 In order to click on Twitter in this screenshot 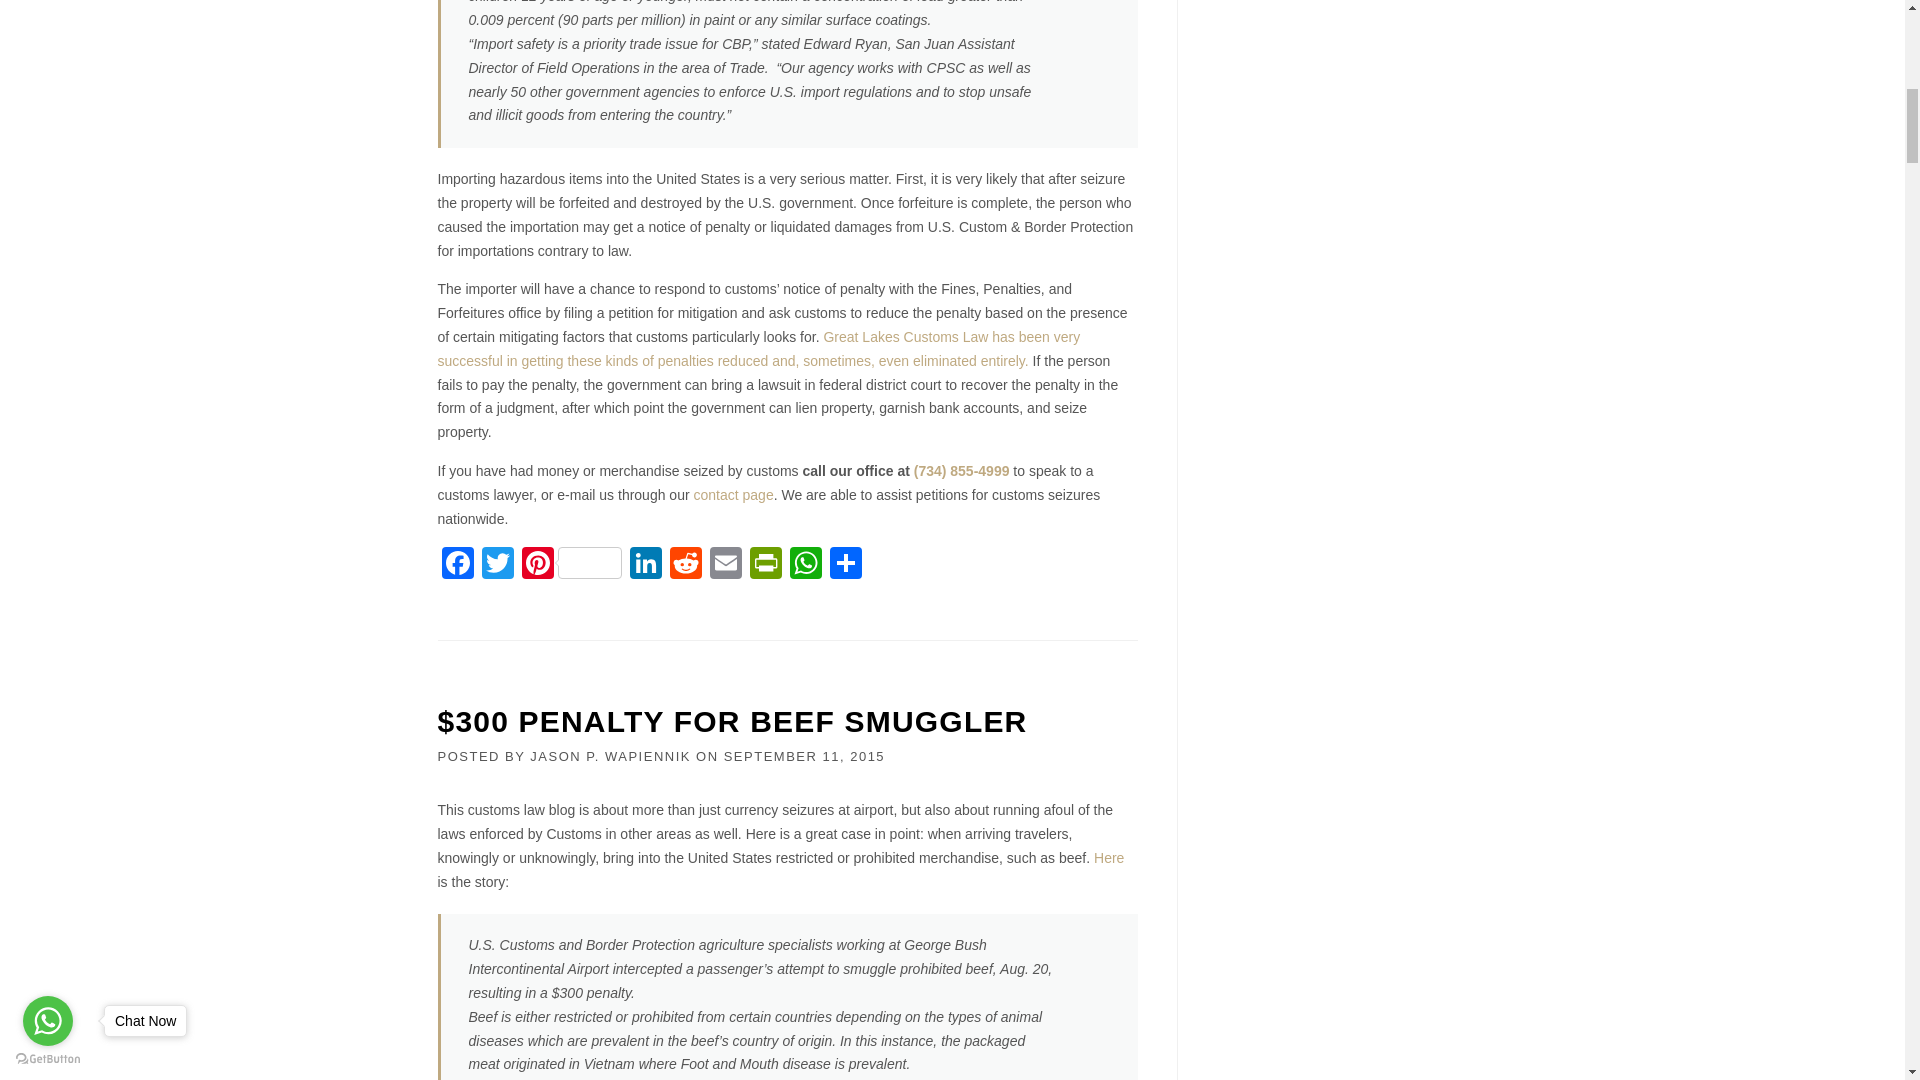, I will do `click(498, 565)`.